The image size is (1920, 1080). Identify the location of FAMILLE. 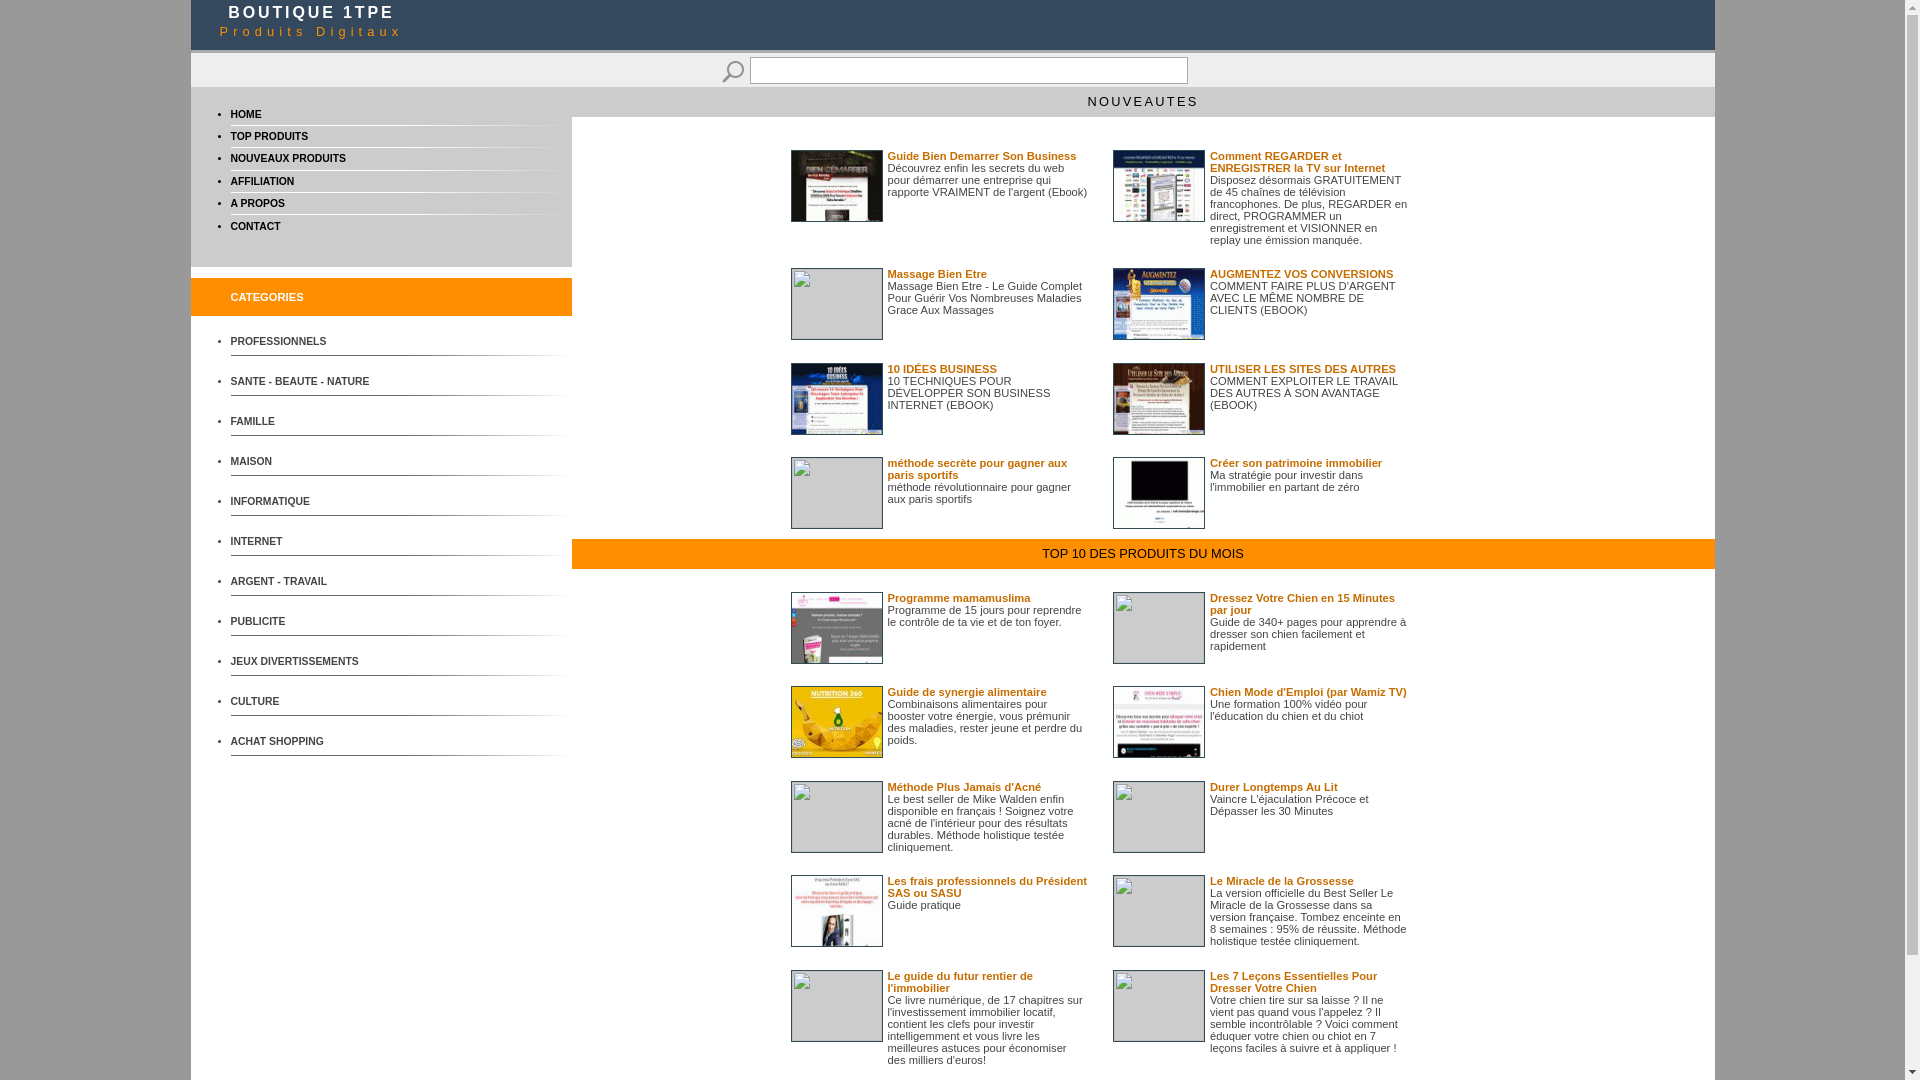
(305, 422).